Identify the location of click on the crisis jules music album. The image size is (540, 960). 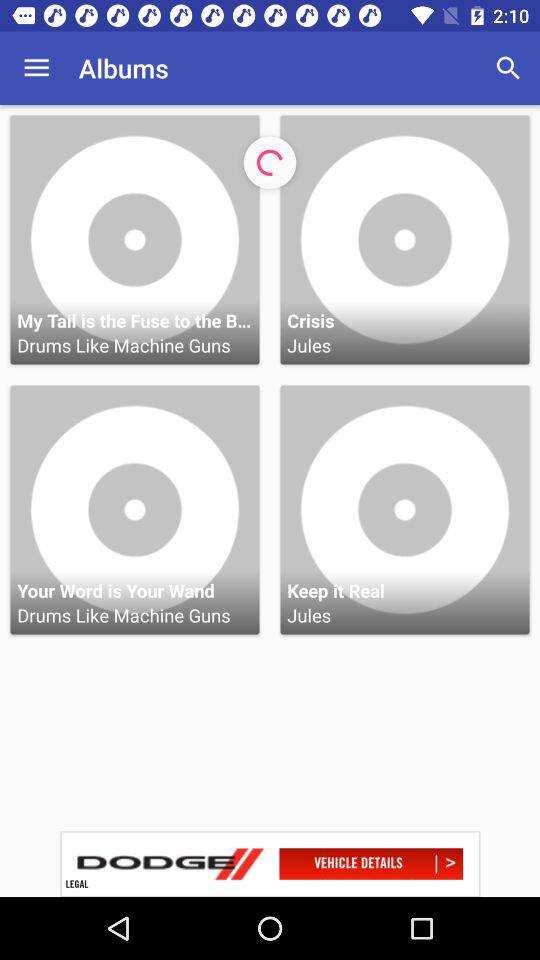
(404, 240).